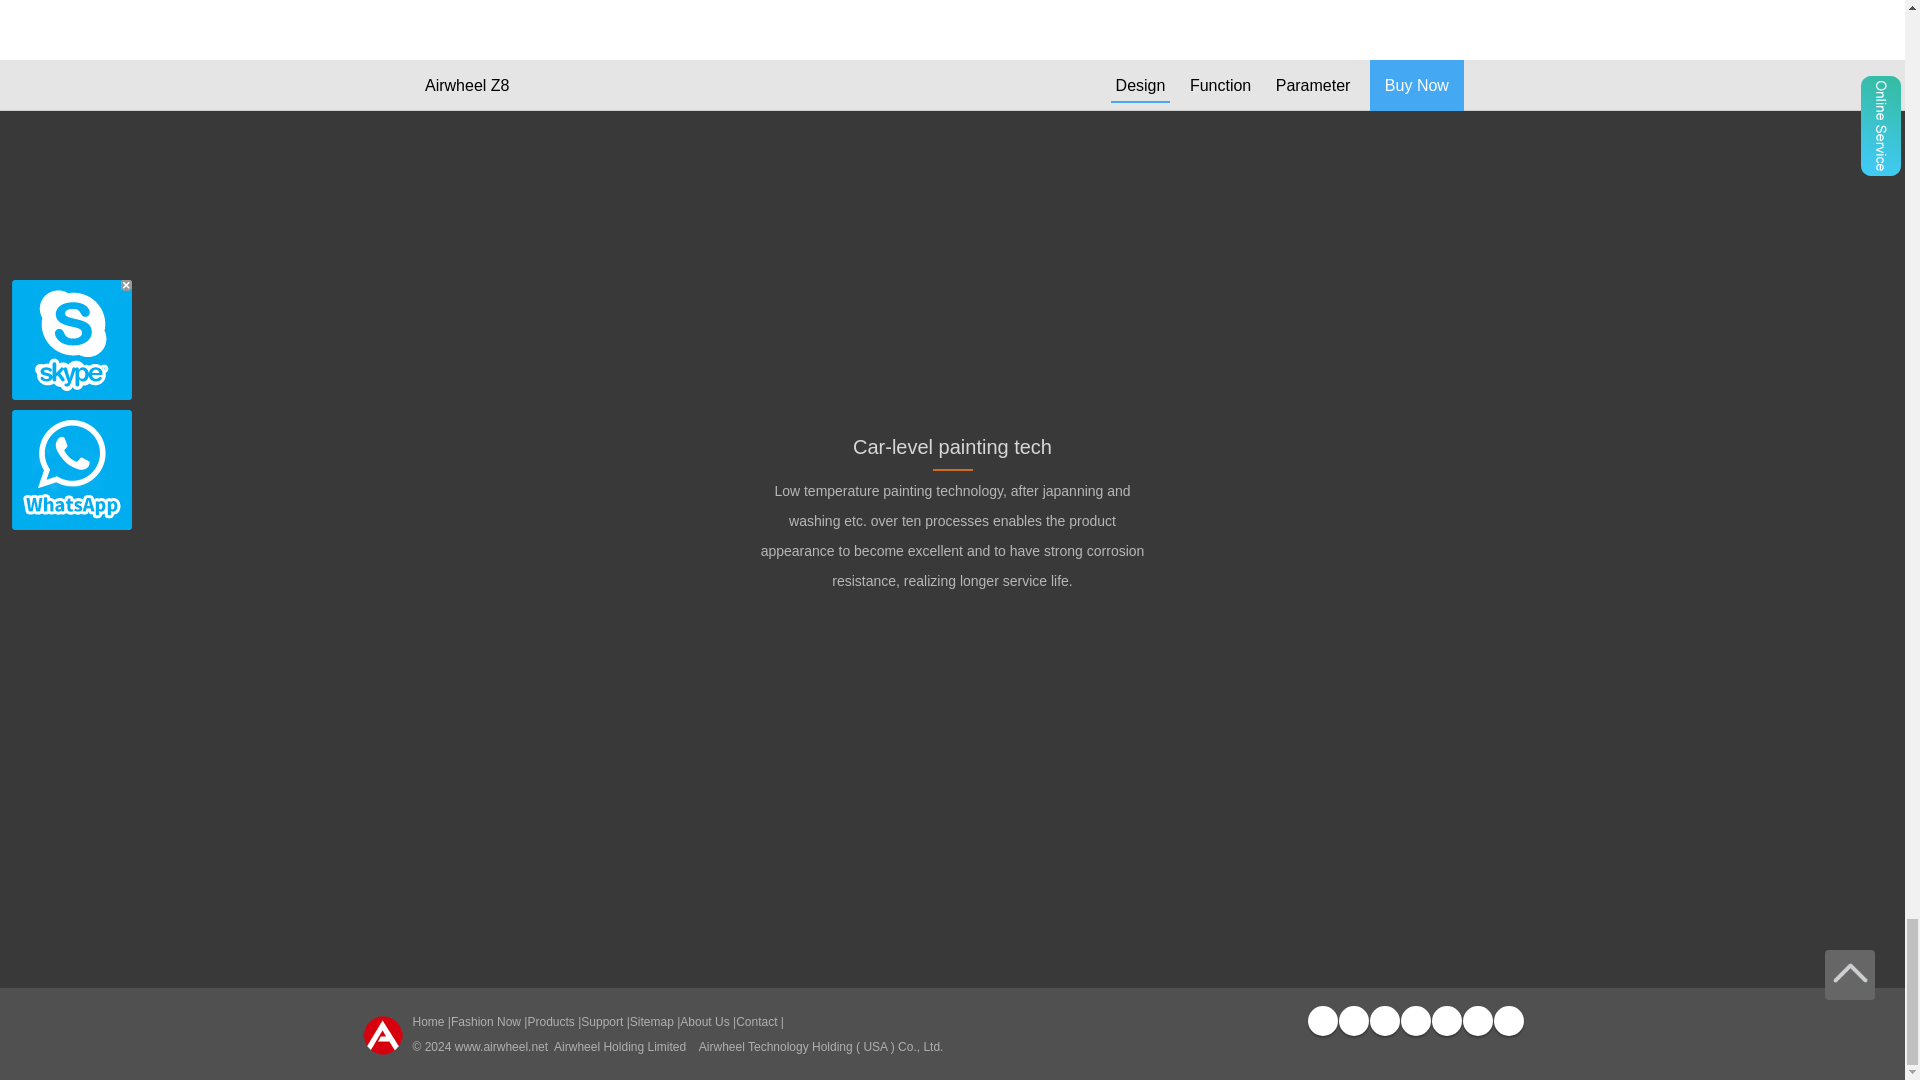 The height and width of the screenshot is (1080, 1920). I want to click on Facebook, so click(1322, 1020).